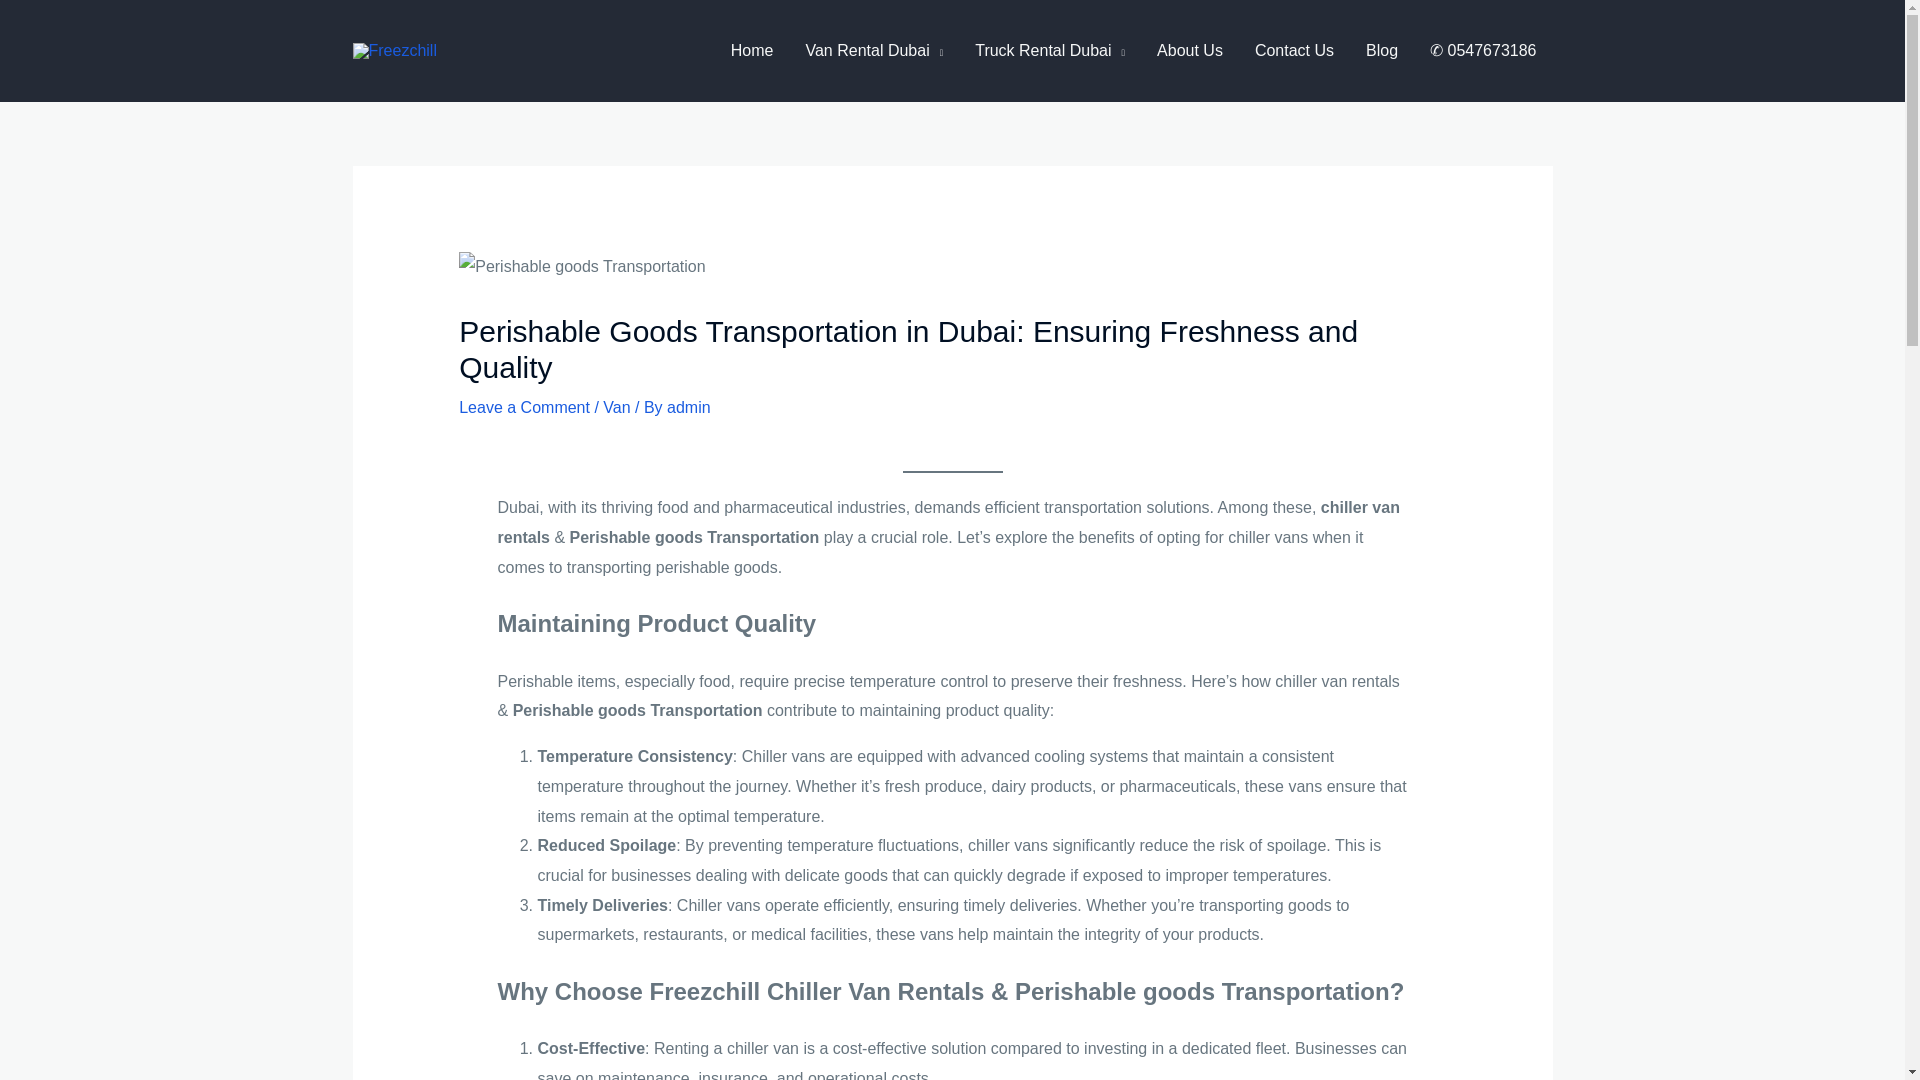 Image resolution: width=1920 pixels, height=1080 pixels. I want to click on View all posts by admin, so click(688, 406).